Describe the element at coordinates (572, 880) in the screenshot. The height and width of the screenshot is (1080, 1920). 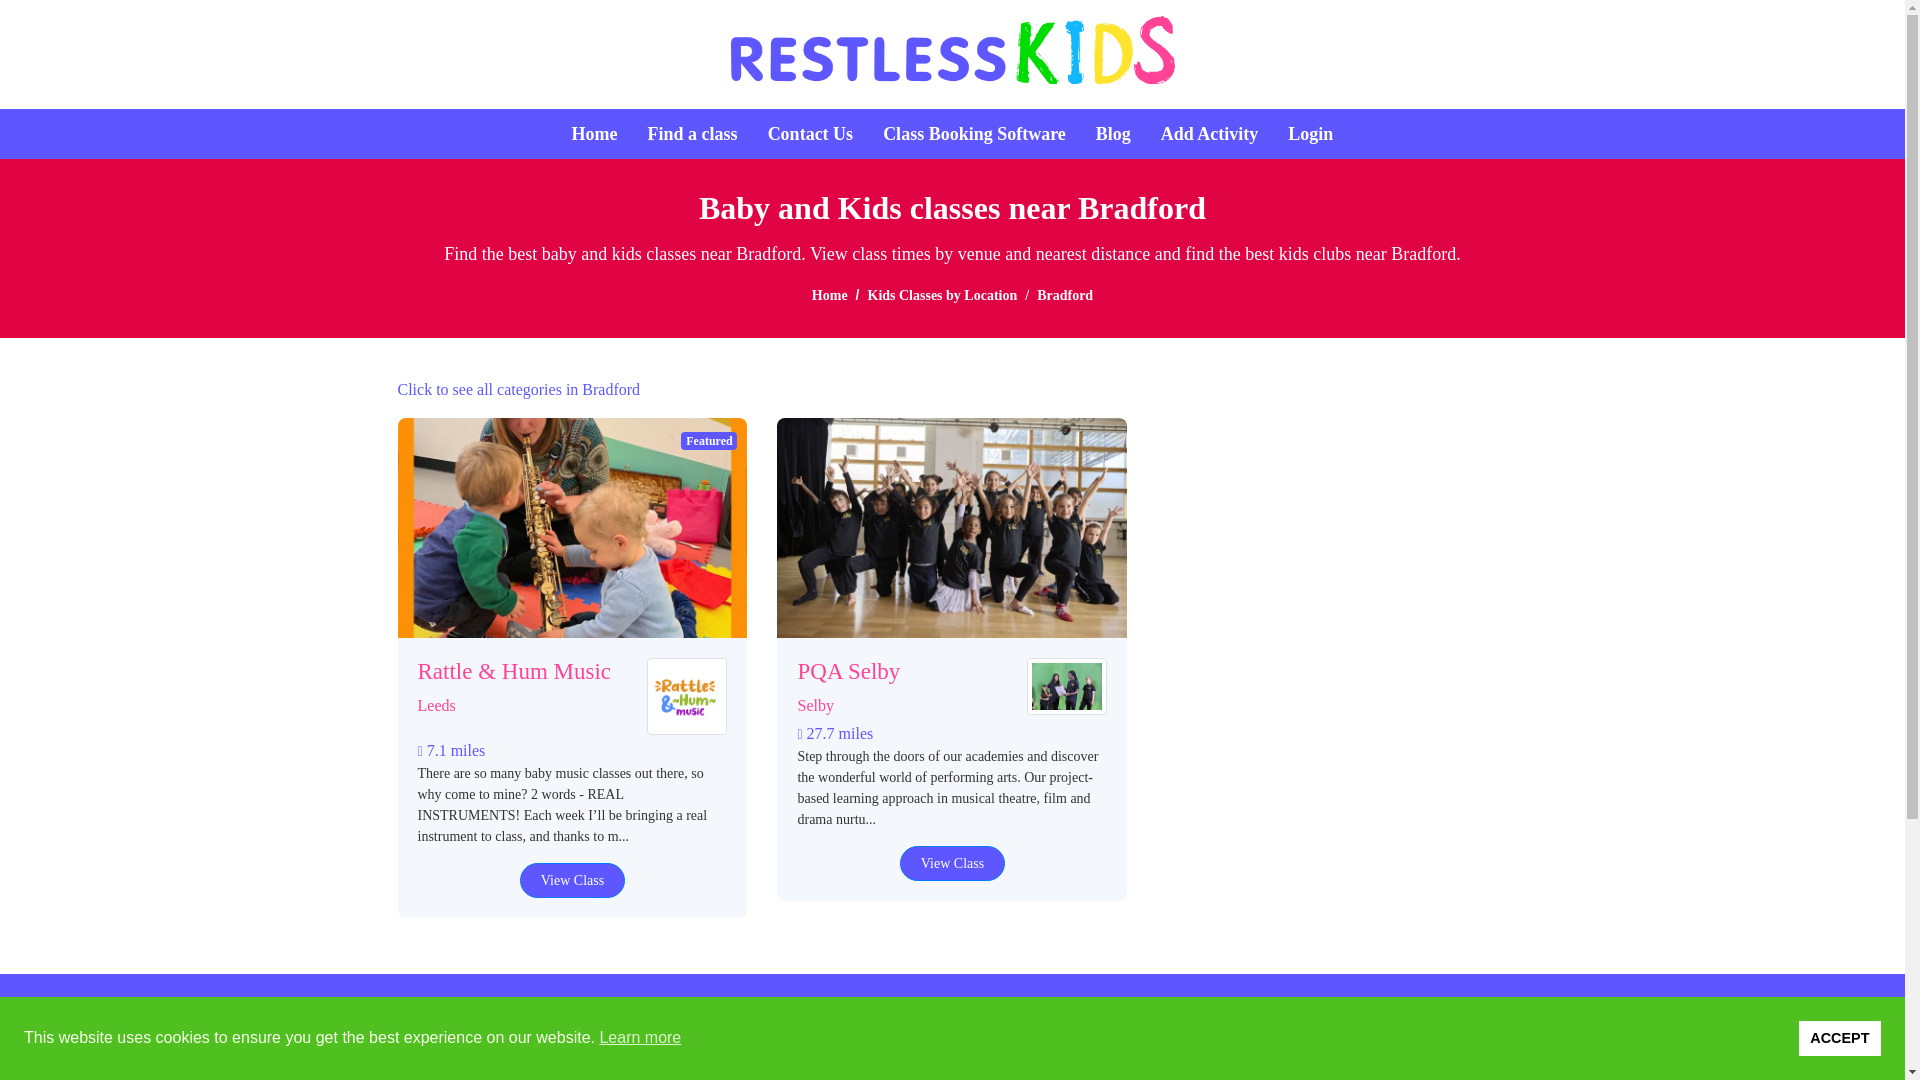
I see `View Class` at that location.